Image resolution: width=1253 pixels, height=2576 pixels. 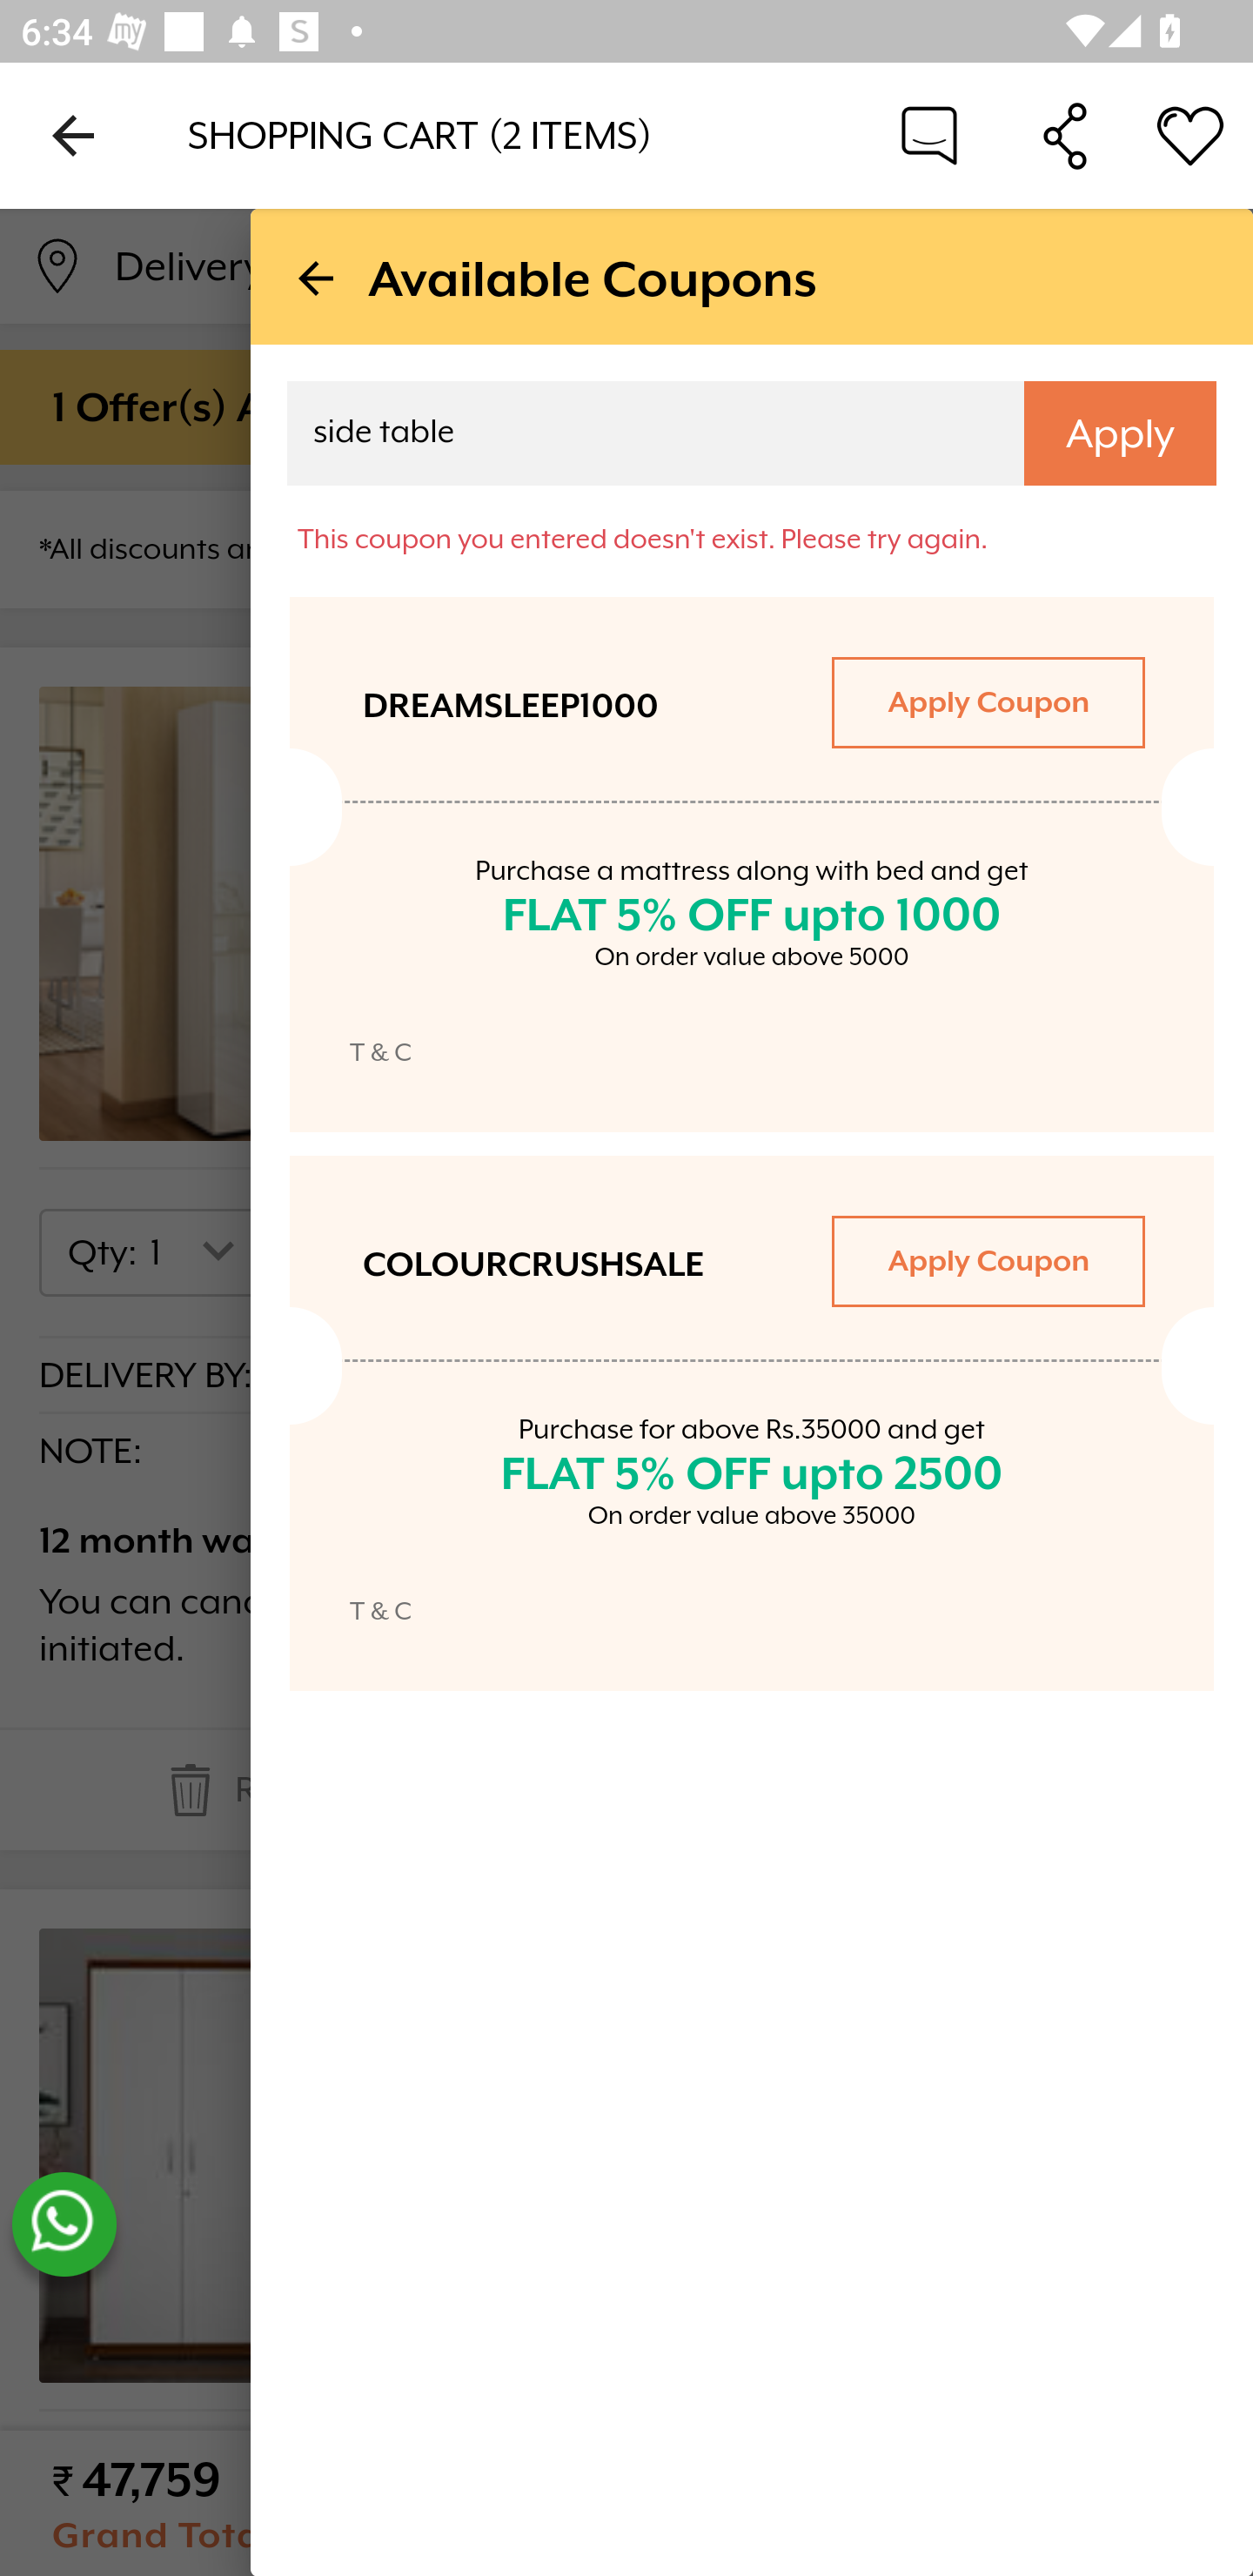 I want to click on Chat, so click(x=929, y=134).